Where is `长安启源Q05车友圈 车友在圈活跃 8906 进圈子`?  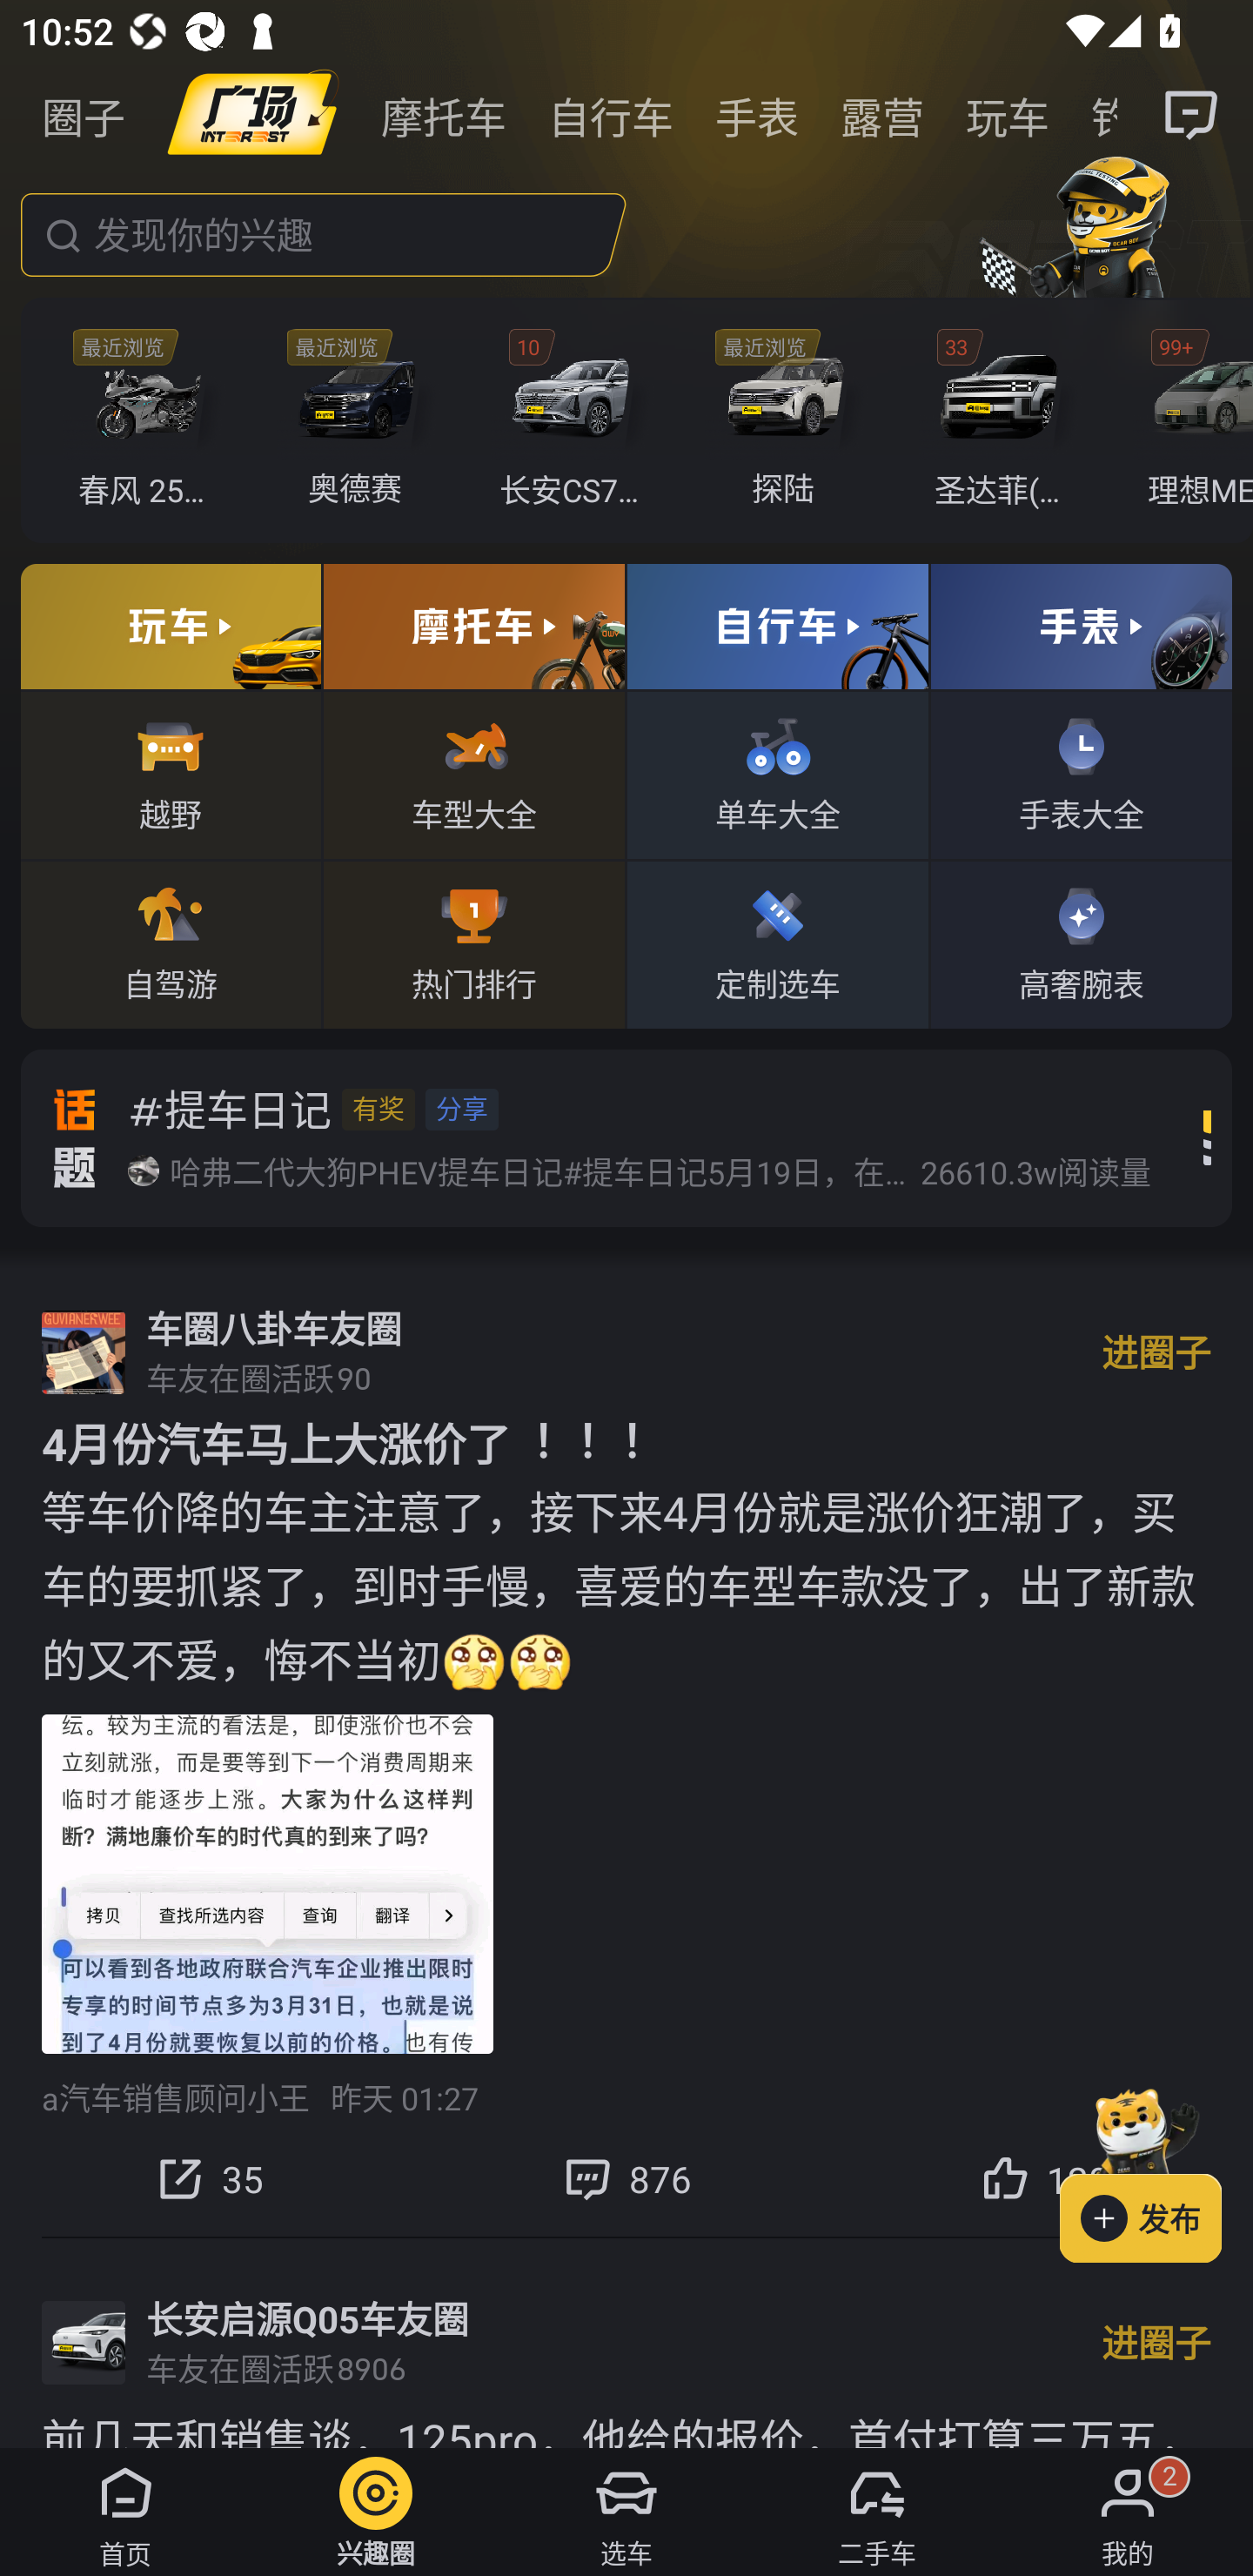
长安启源Q05车友圈 车友在圈活跃 8906 进圈子 is located at coordinates (626, 2343).